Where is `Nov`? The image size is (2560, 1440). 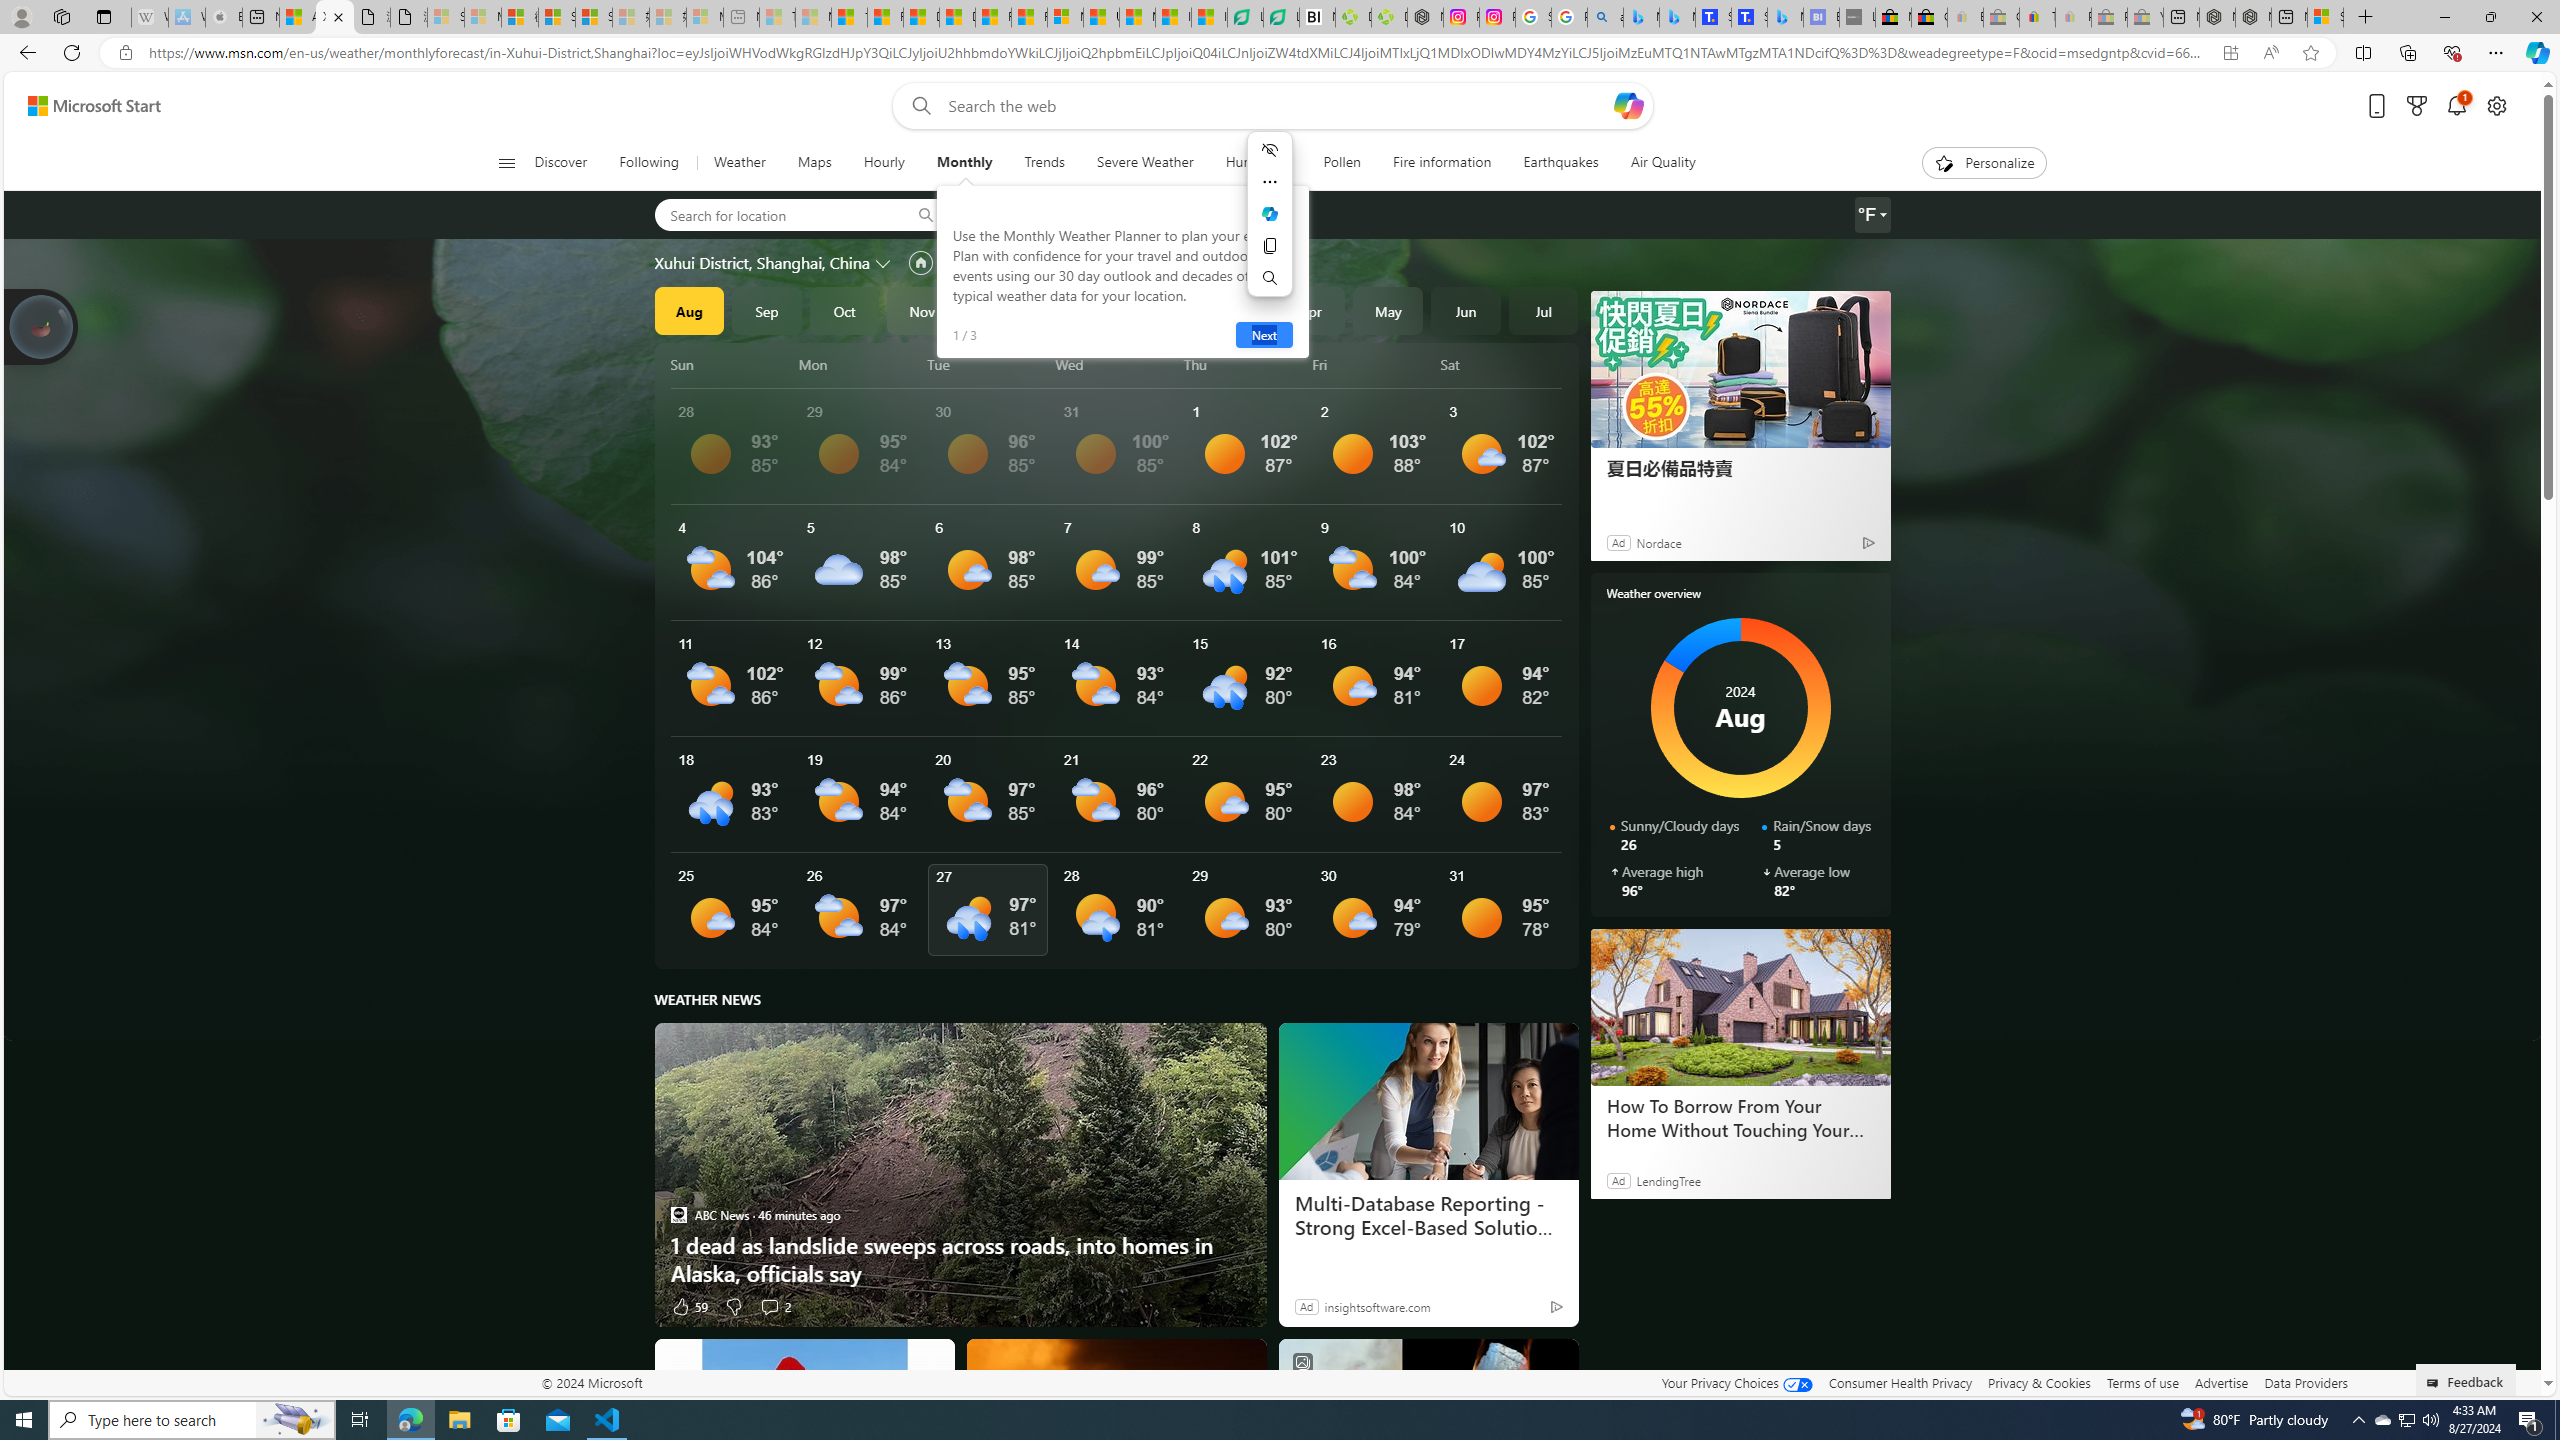 Nov is located at coordinates (921, 310).